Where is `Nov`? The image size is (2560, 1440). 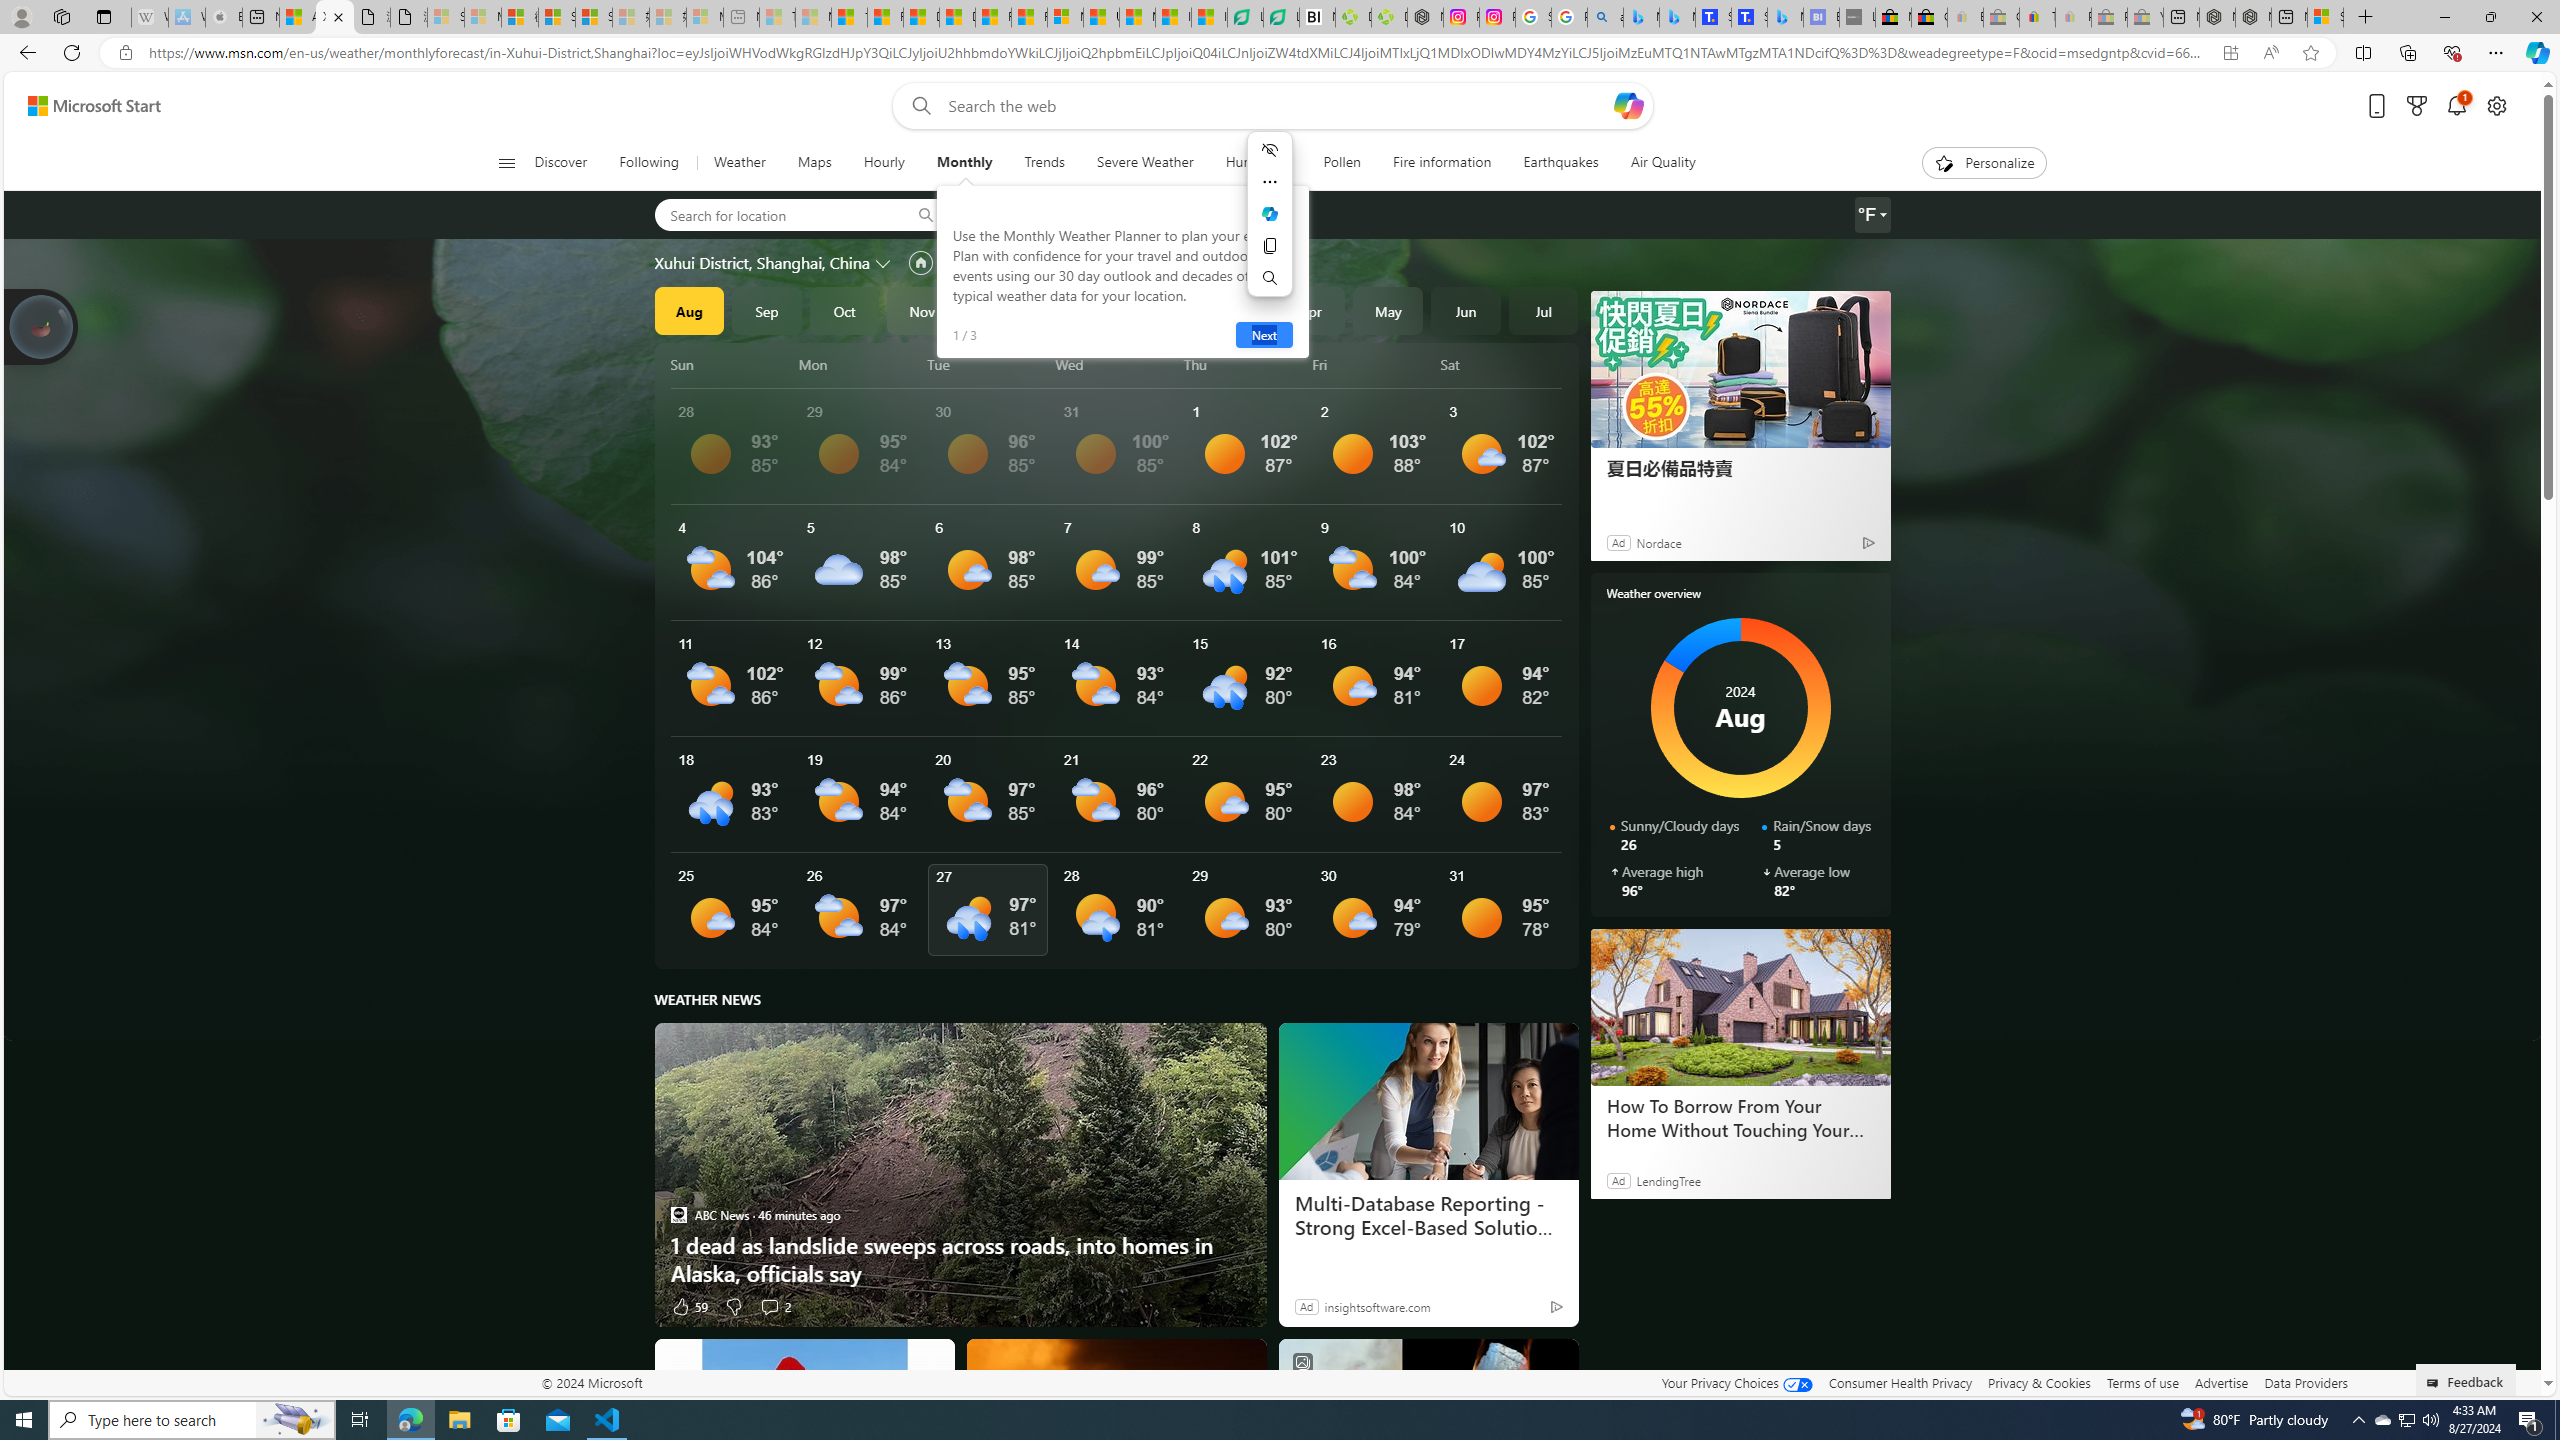 Nov is located at coordinates (921, 310).